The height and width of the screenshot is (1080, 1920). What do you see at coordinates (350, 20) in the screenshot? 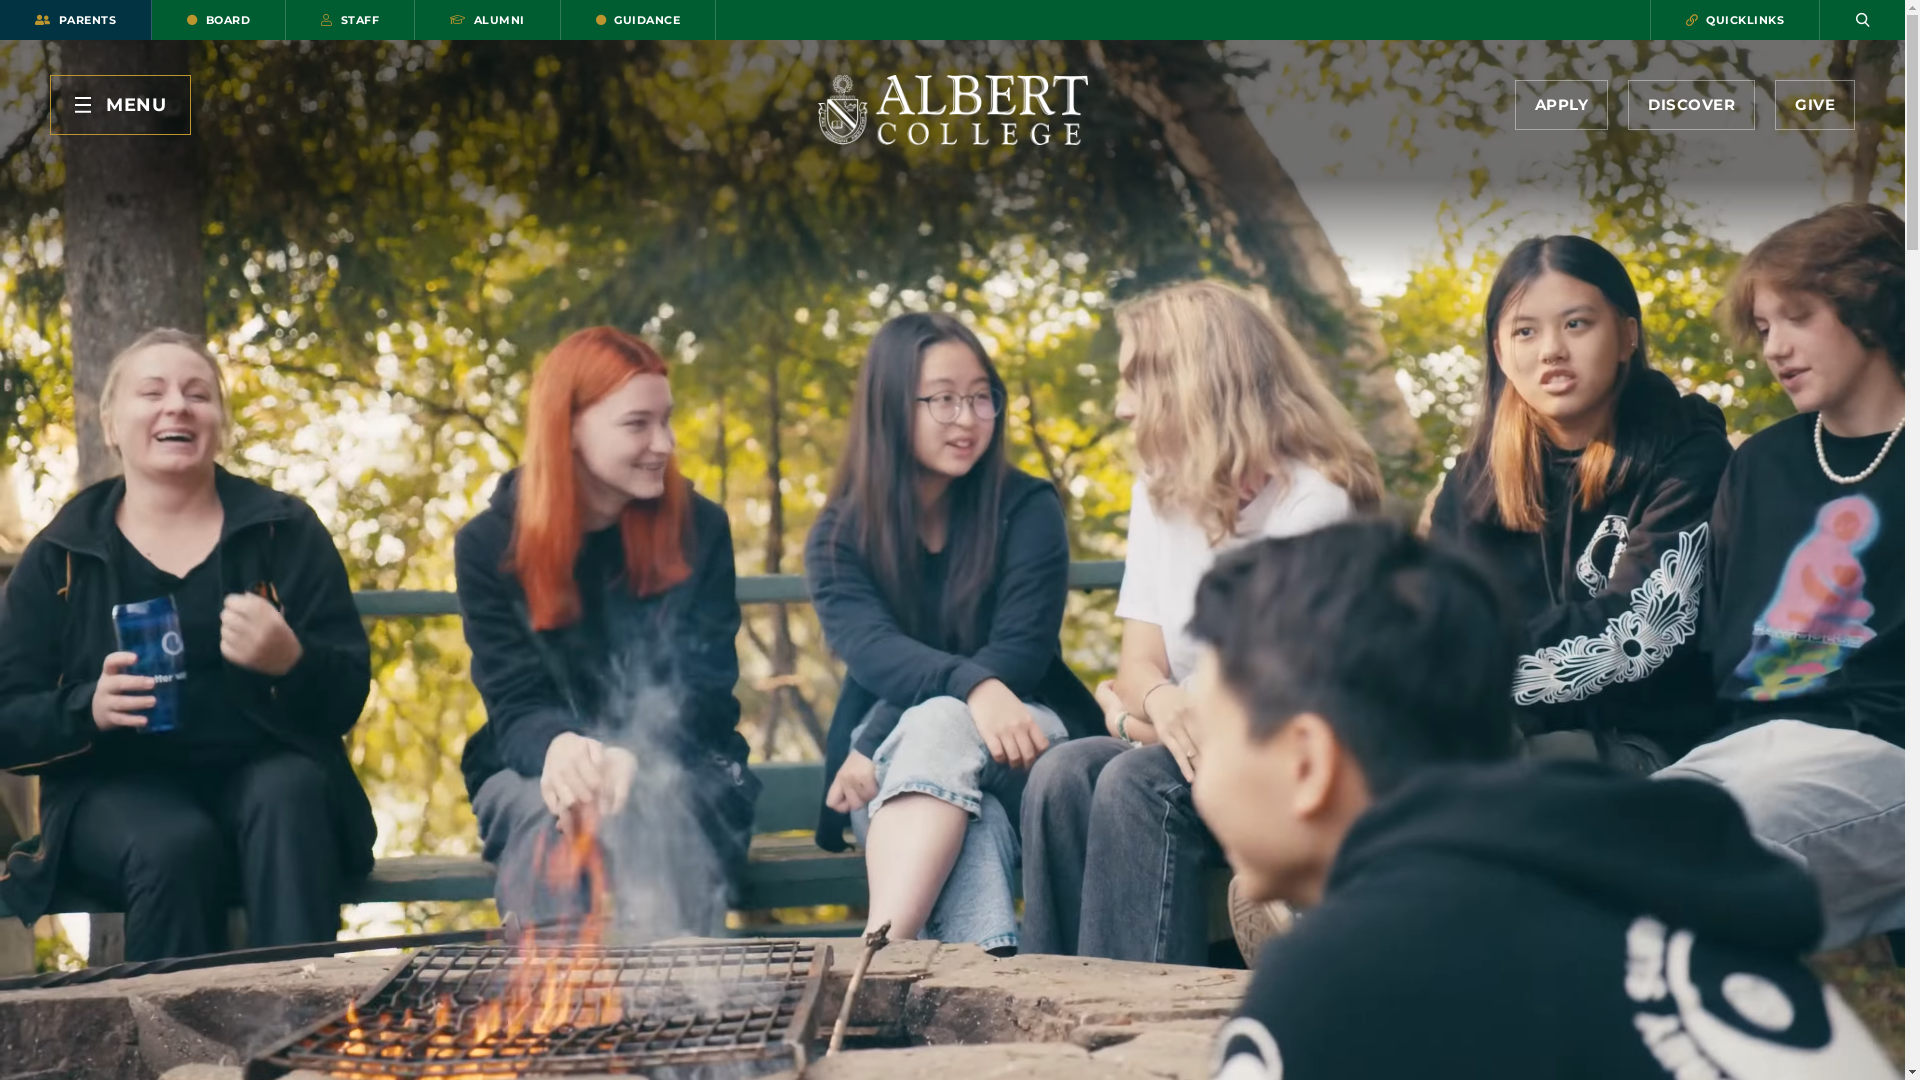
I see `STAFF` at bounding box center [350, 20].